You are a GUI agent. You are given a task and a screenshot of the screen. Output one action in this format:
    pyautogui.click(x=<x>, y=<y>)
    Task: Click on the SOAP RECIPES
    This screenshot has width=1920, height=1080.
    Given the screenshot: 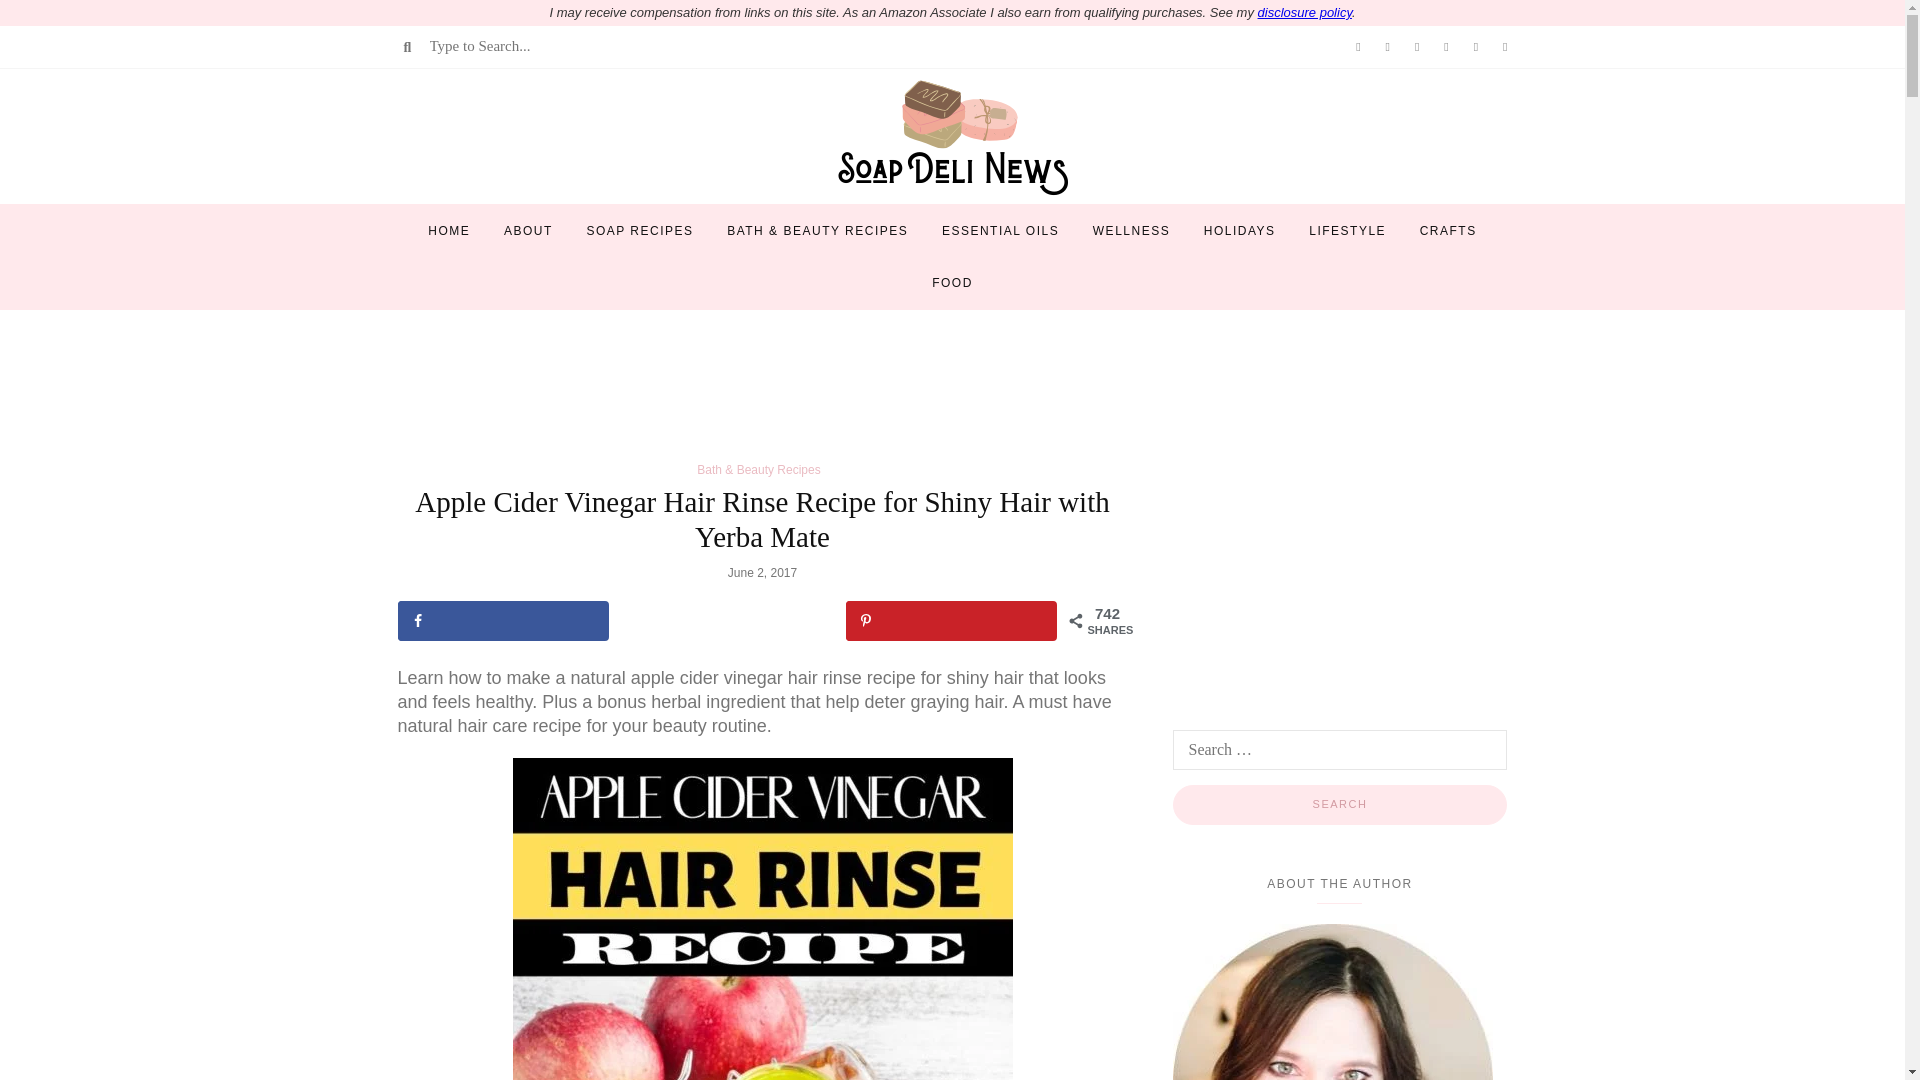 What is the action you would take?
    pyautogui.click(x=639, y=230)
    